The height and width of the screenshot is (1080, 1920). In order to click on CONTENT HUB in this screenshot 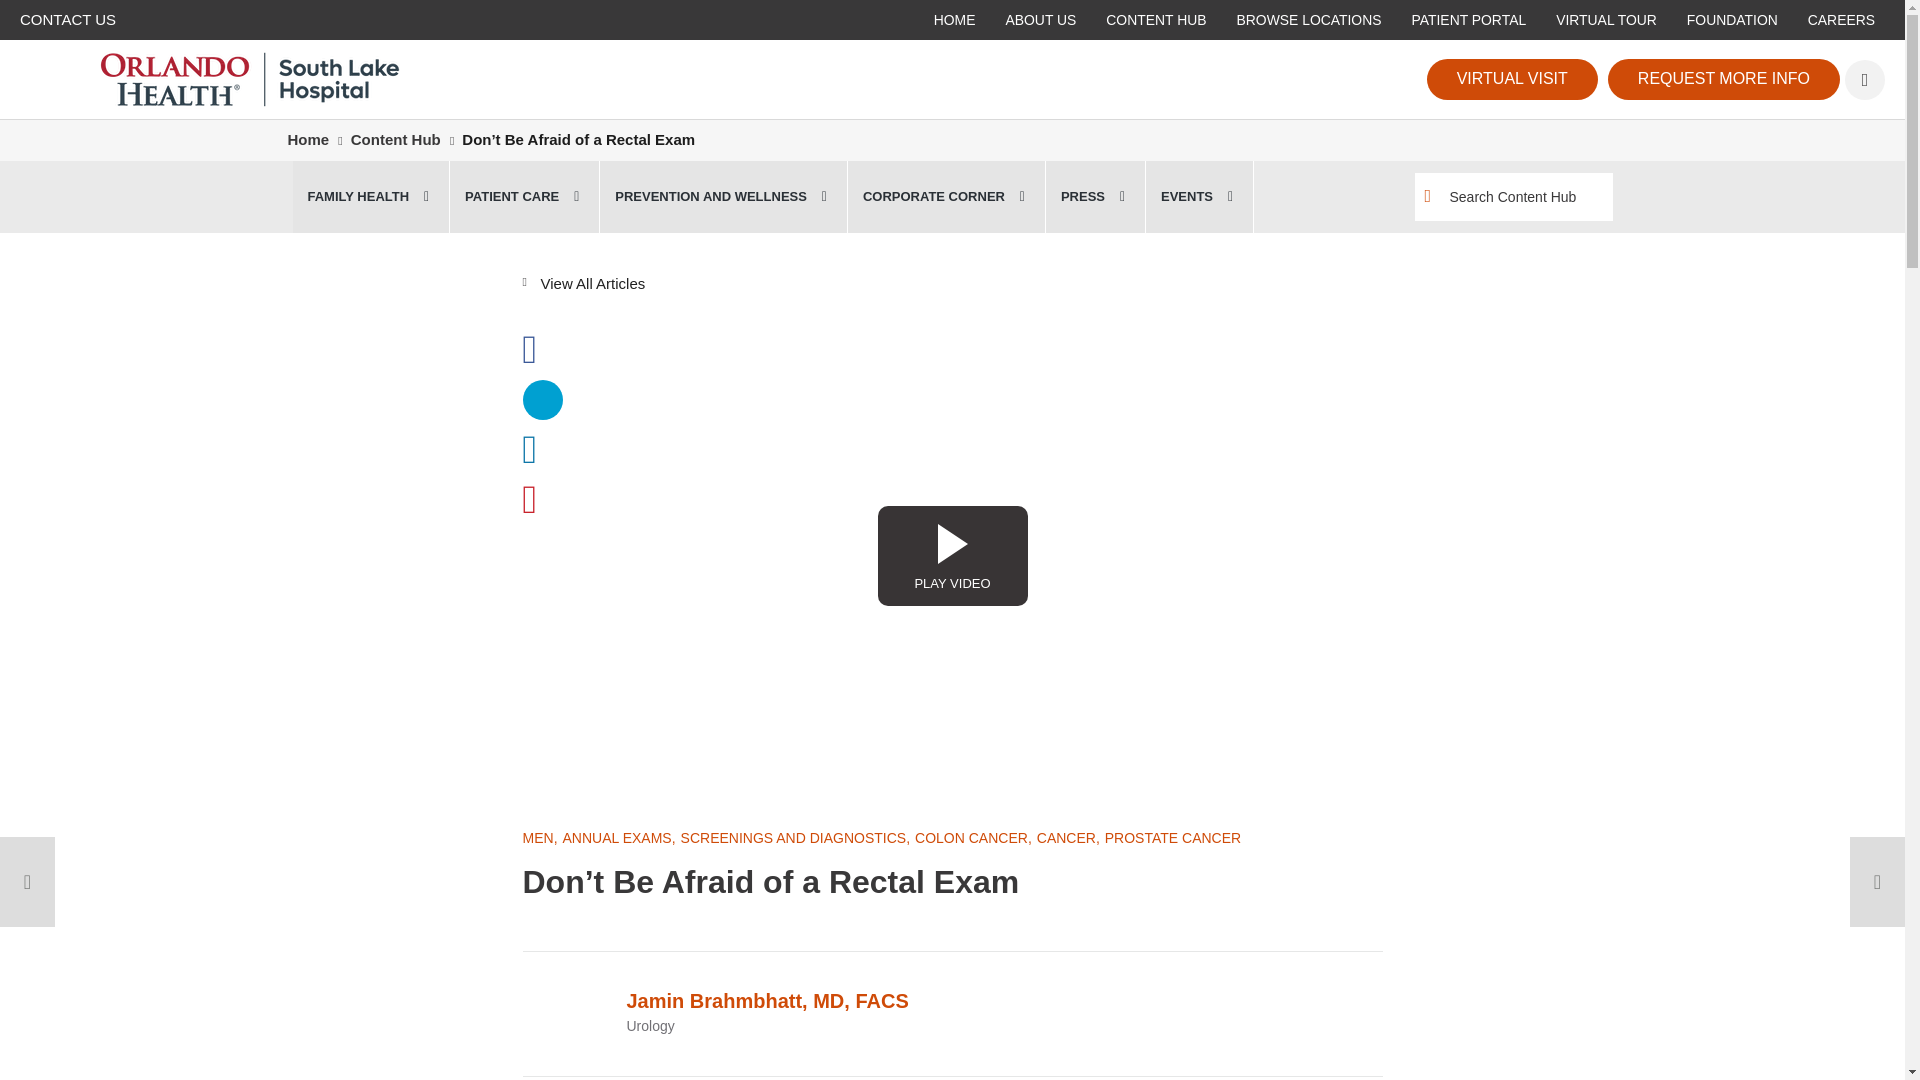, I will do `click(1156, 20)`.